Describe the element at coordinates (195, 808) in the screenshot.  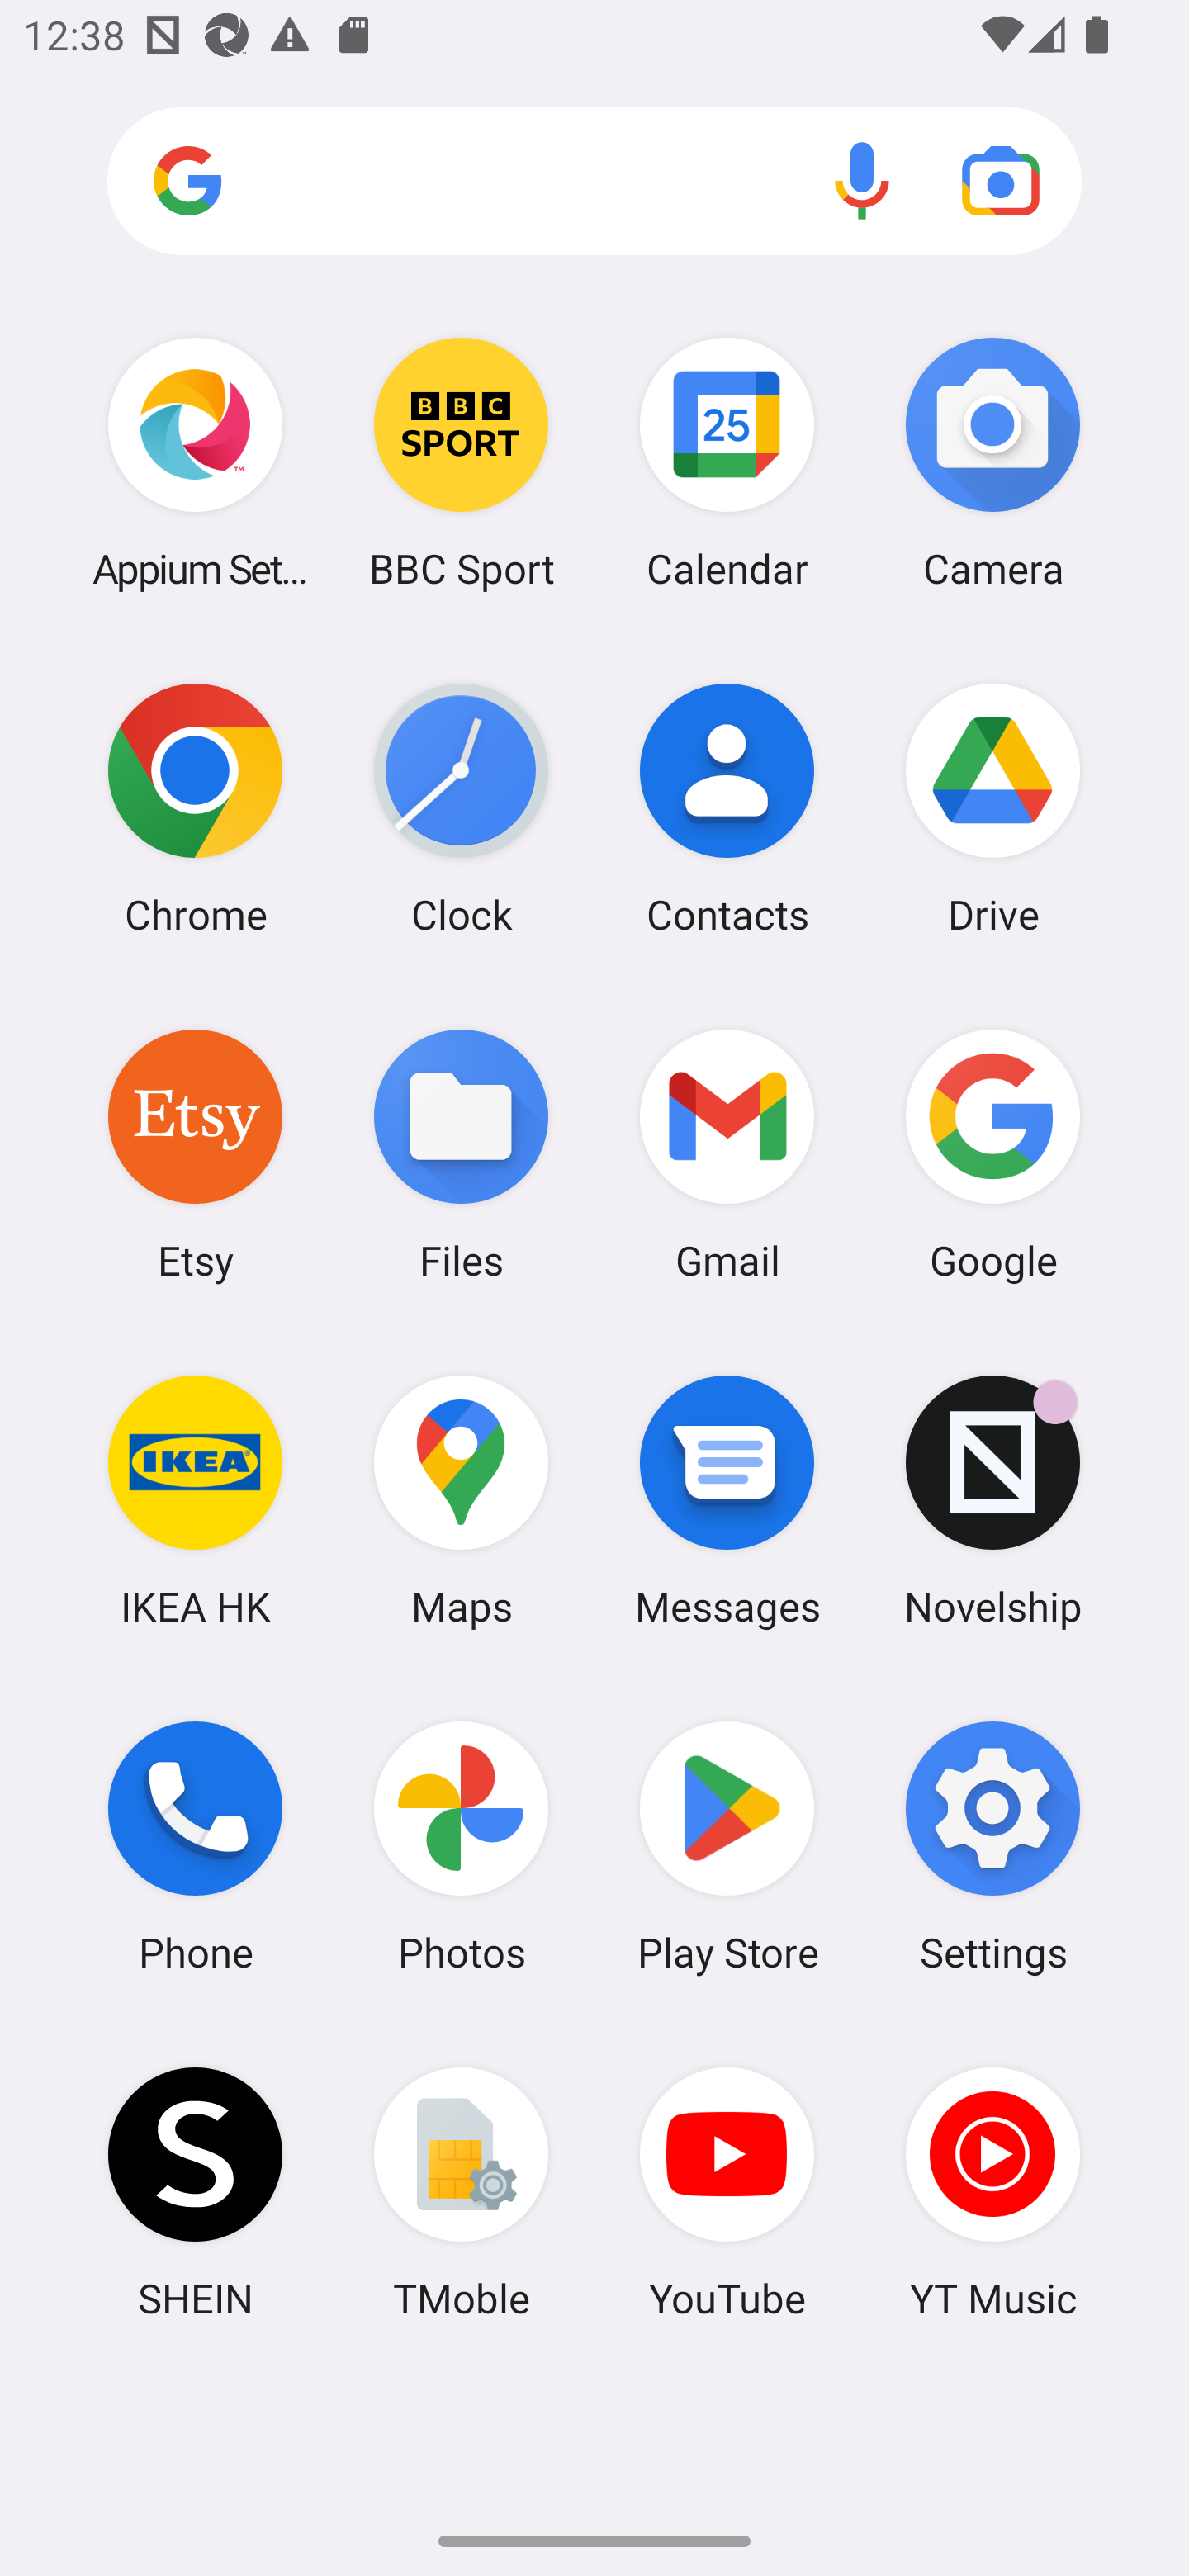
I see `Chrome` at that location.